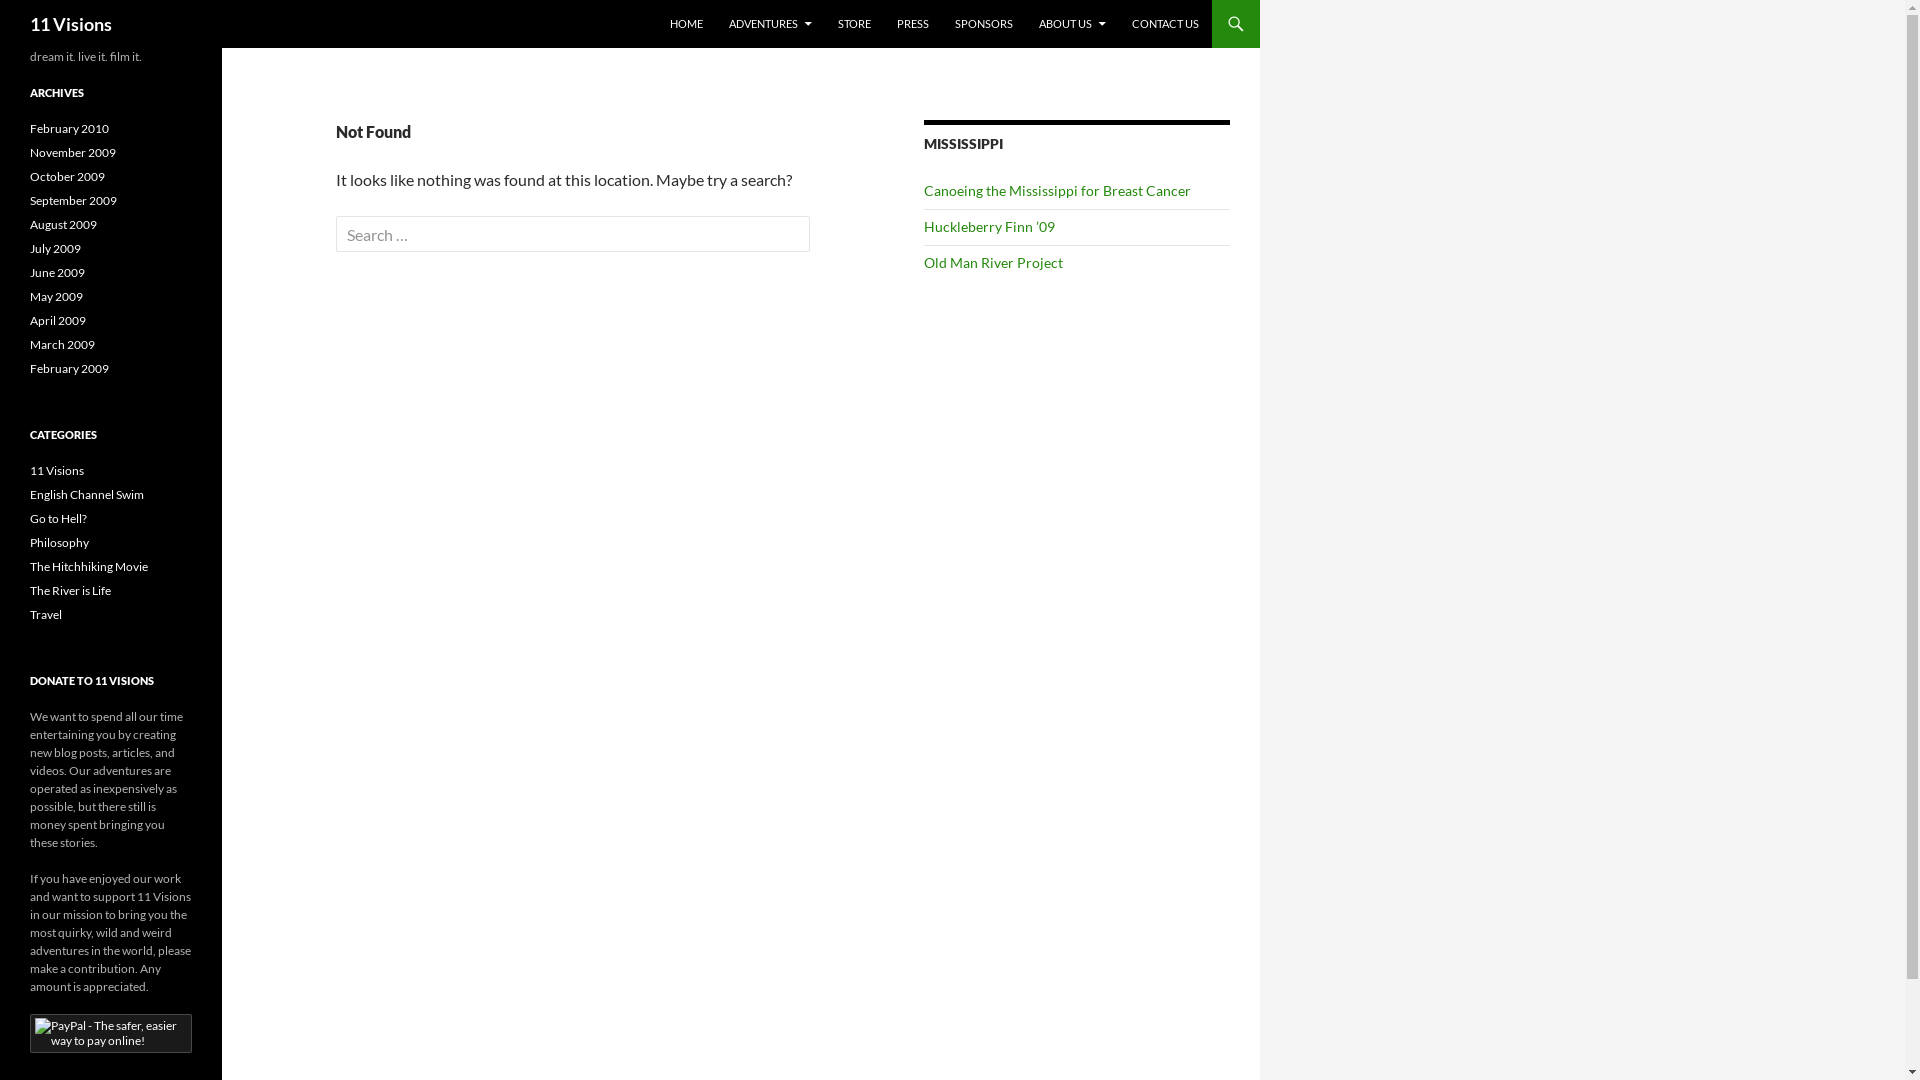 The width and height of the screenshot is (1920, 1080). I want to click on HOME, so click(686, 24).